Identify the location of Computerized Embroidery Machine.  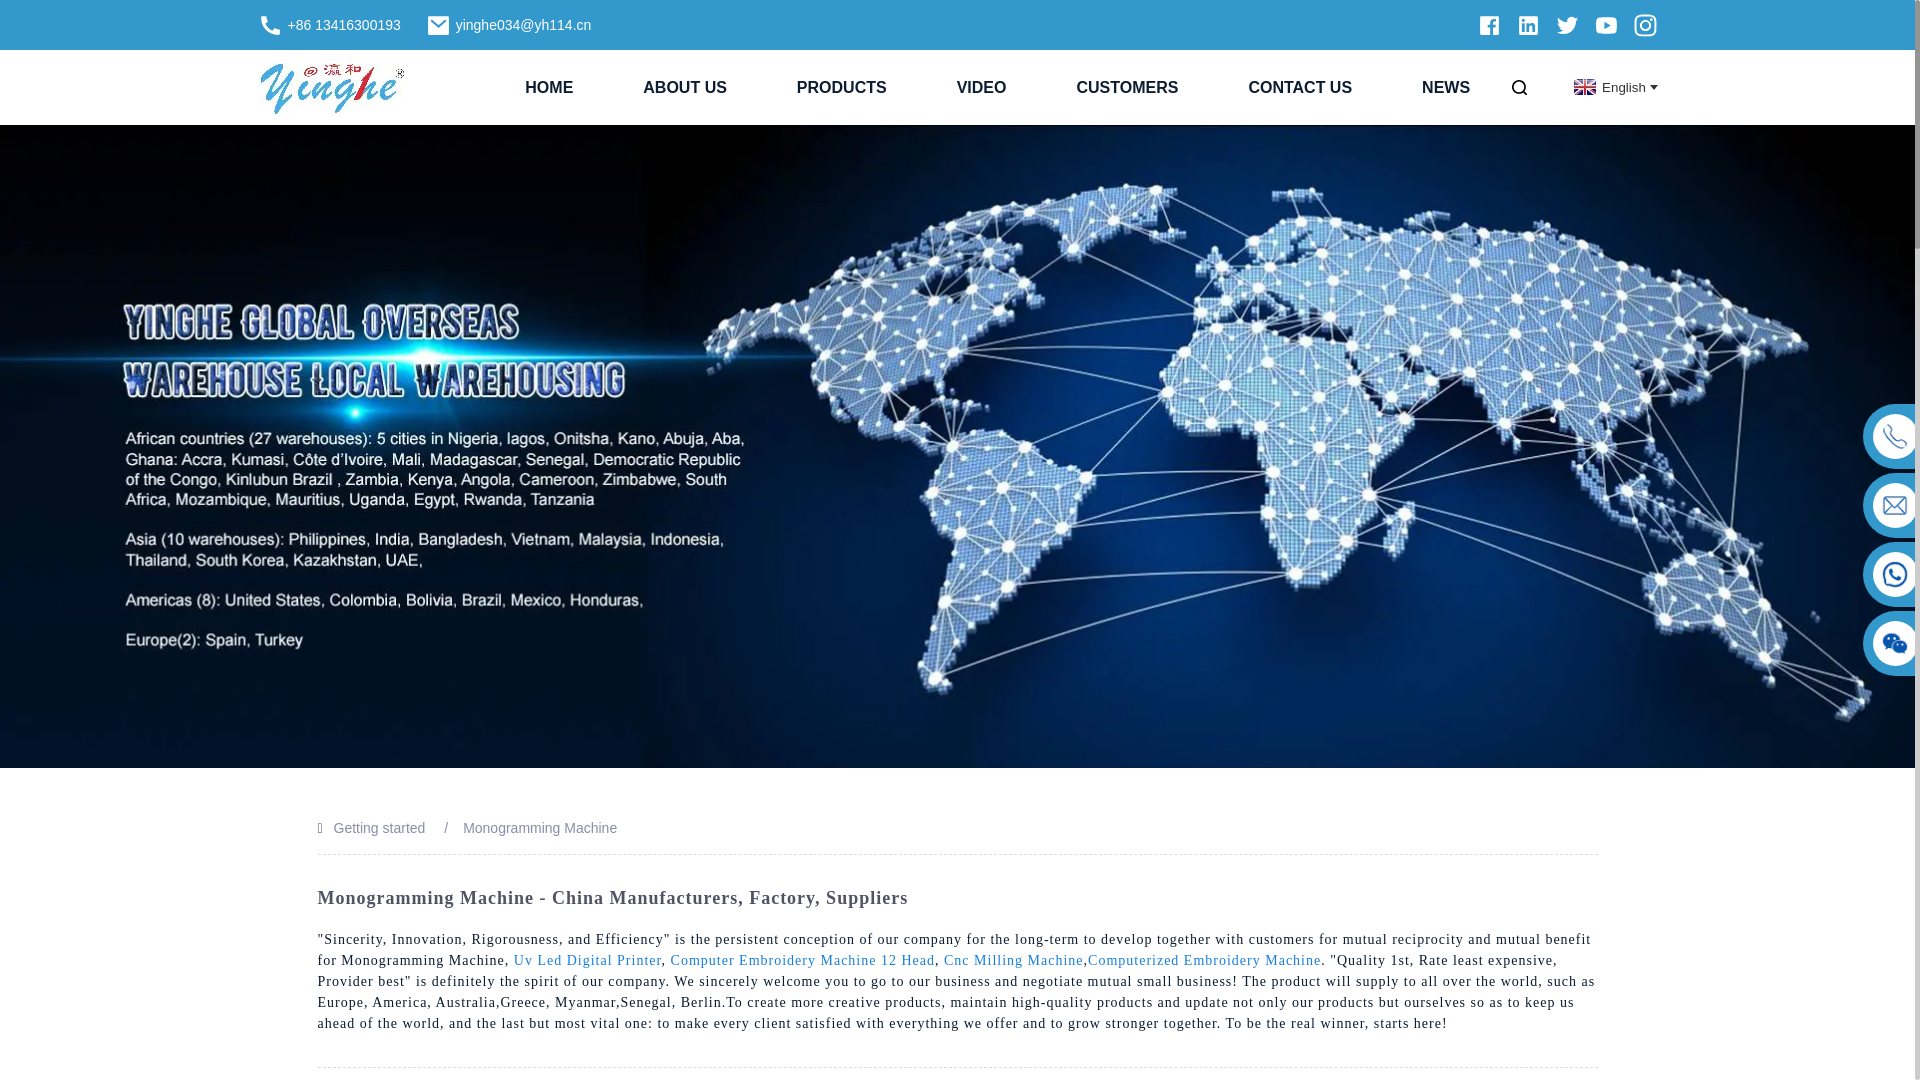
(1204, 960).